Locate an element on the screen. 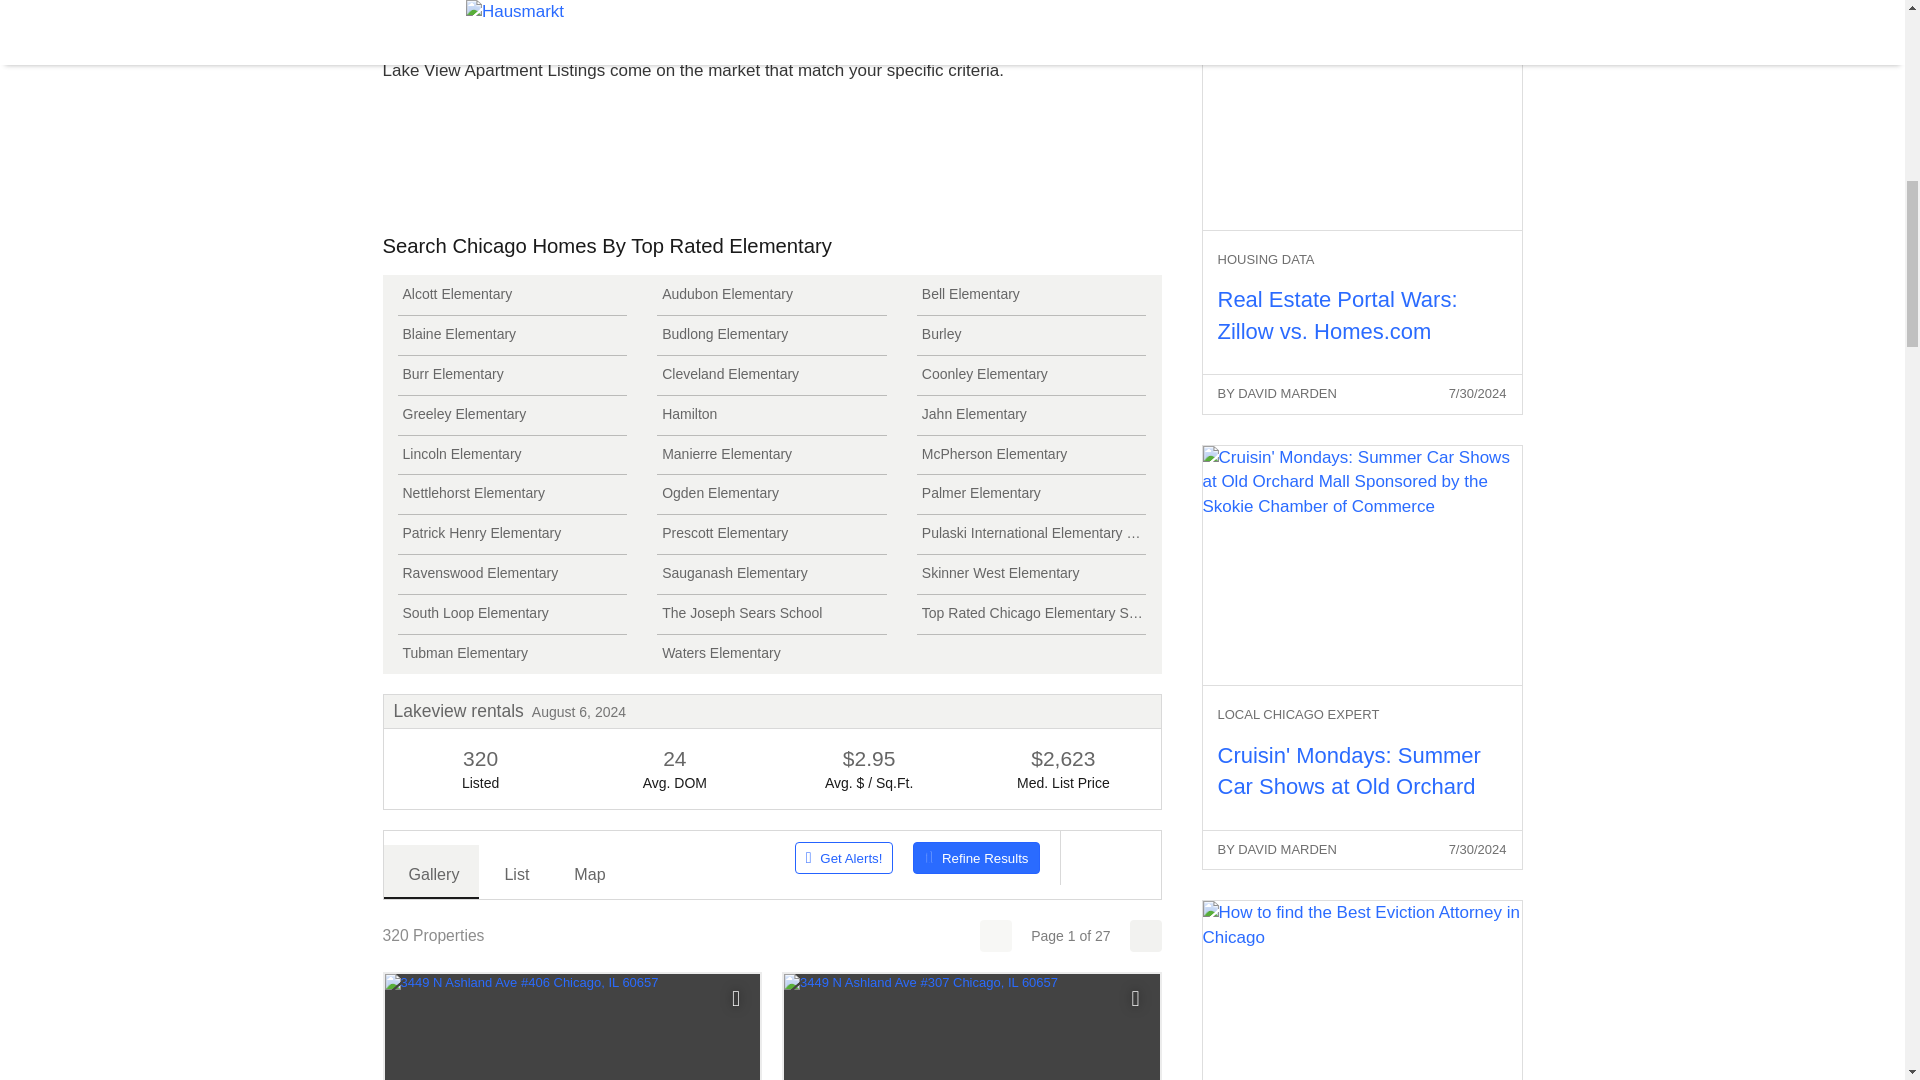 This screenshot has width=1920, height=1080. View Alcott Elementary is located at coordinates (512, 296).